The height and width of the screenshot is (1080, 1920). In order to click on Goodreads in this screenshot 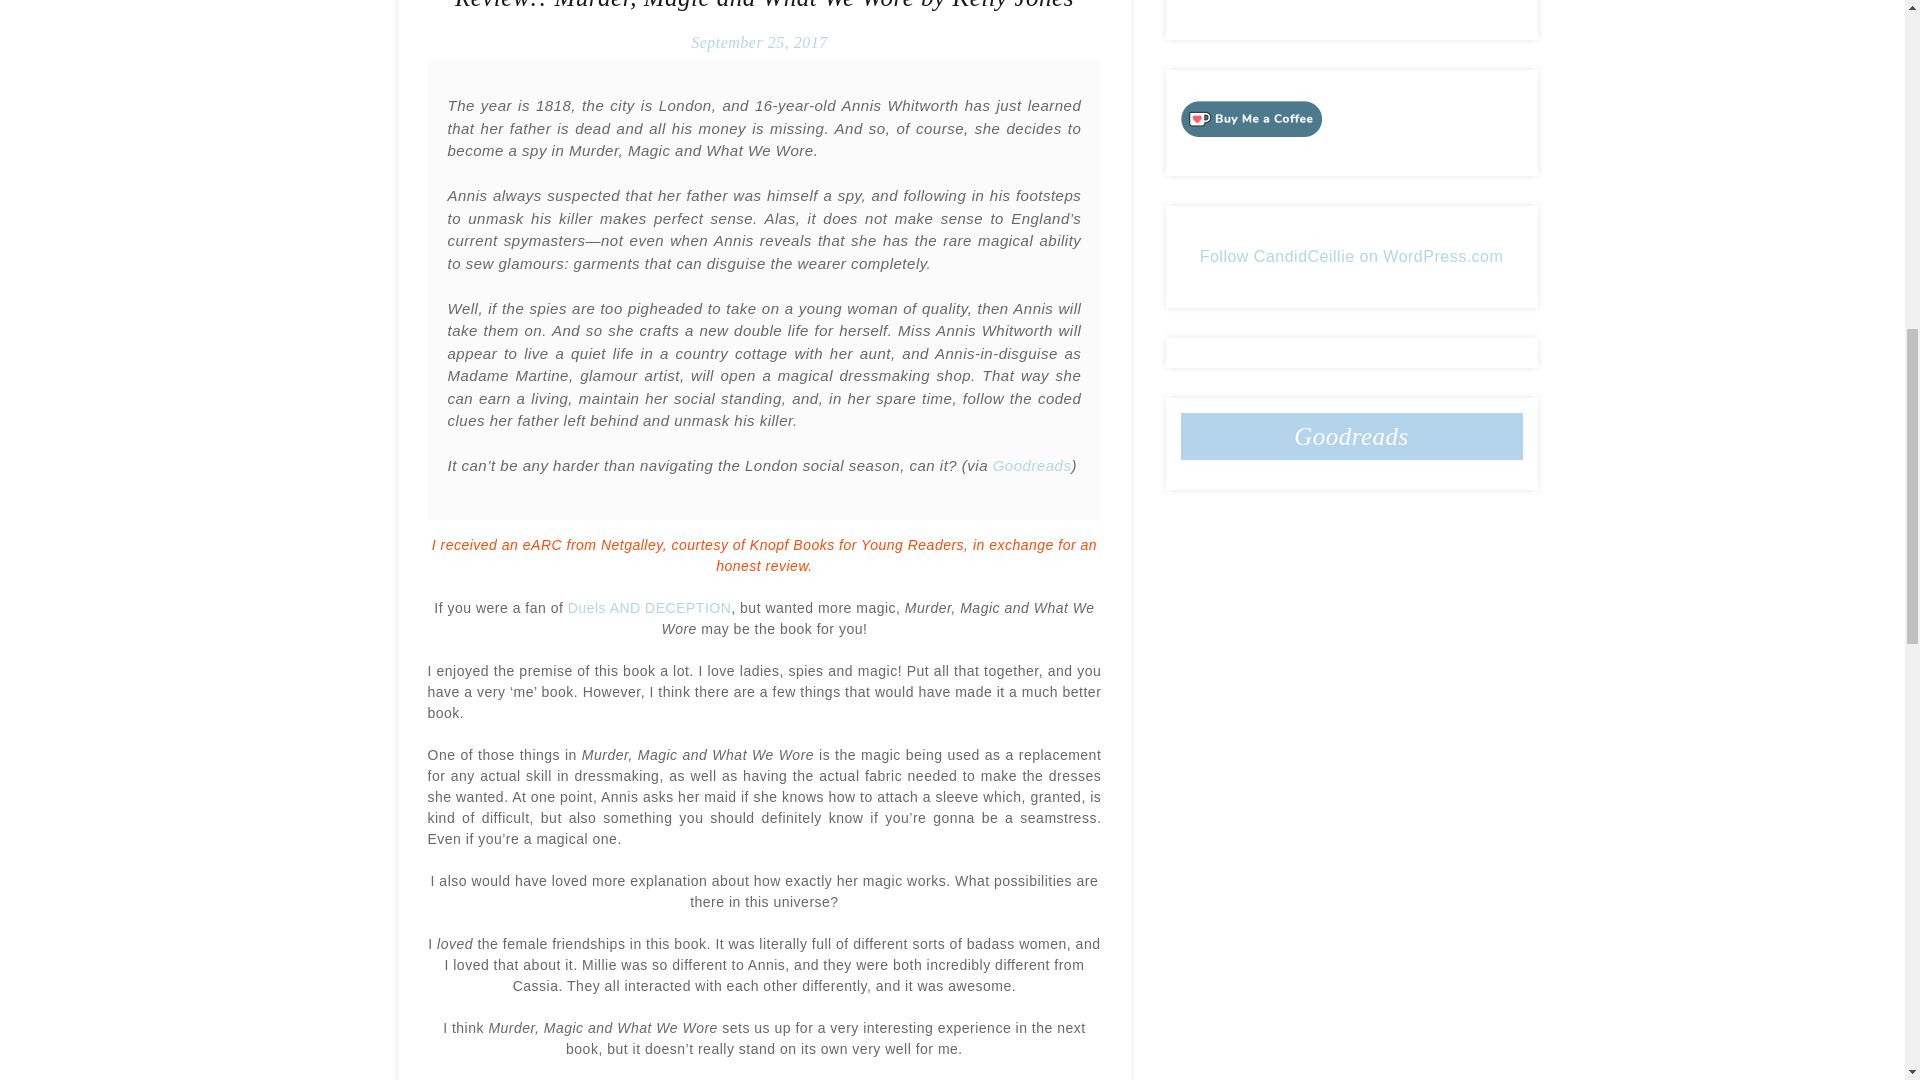, I will do `click(1032, 465)`.